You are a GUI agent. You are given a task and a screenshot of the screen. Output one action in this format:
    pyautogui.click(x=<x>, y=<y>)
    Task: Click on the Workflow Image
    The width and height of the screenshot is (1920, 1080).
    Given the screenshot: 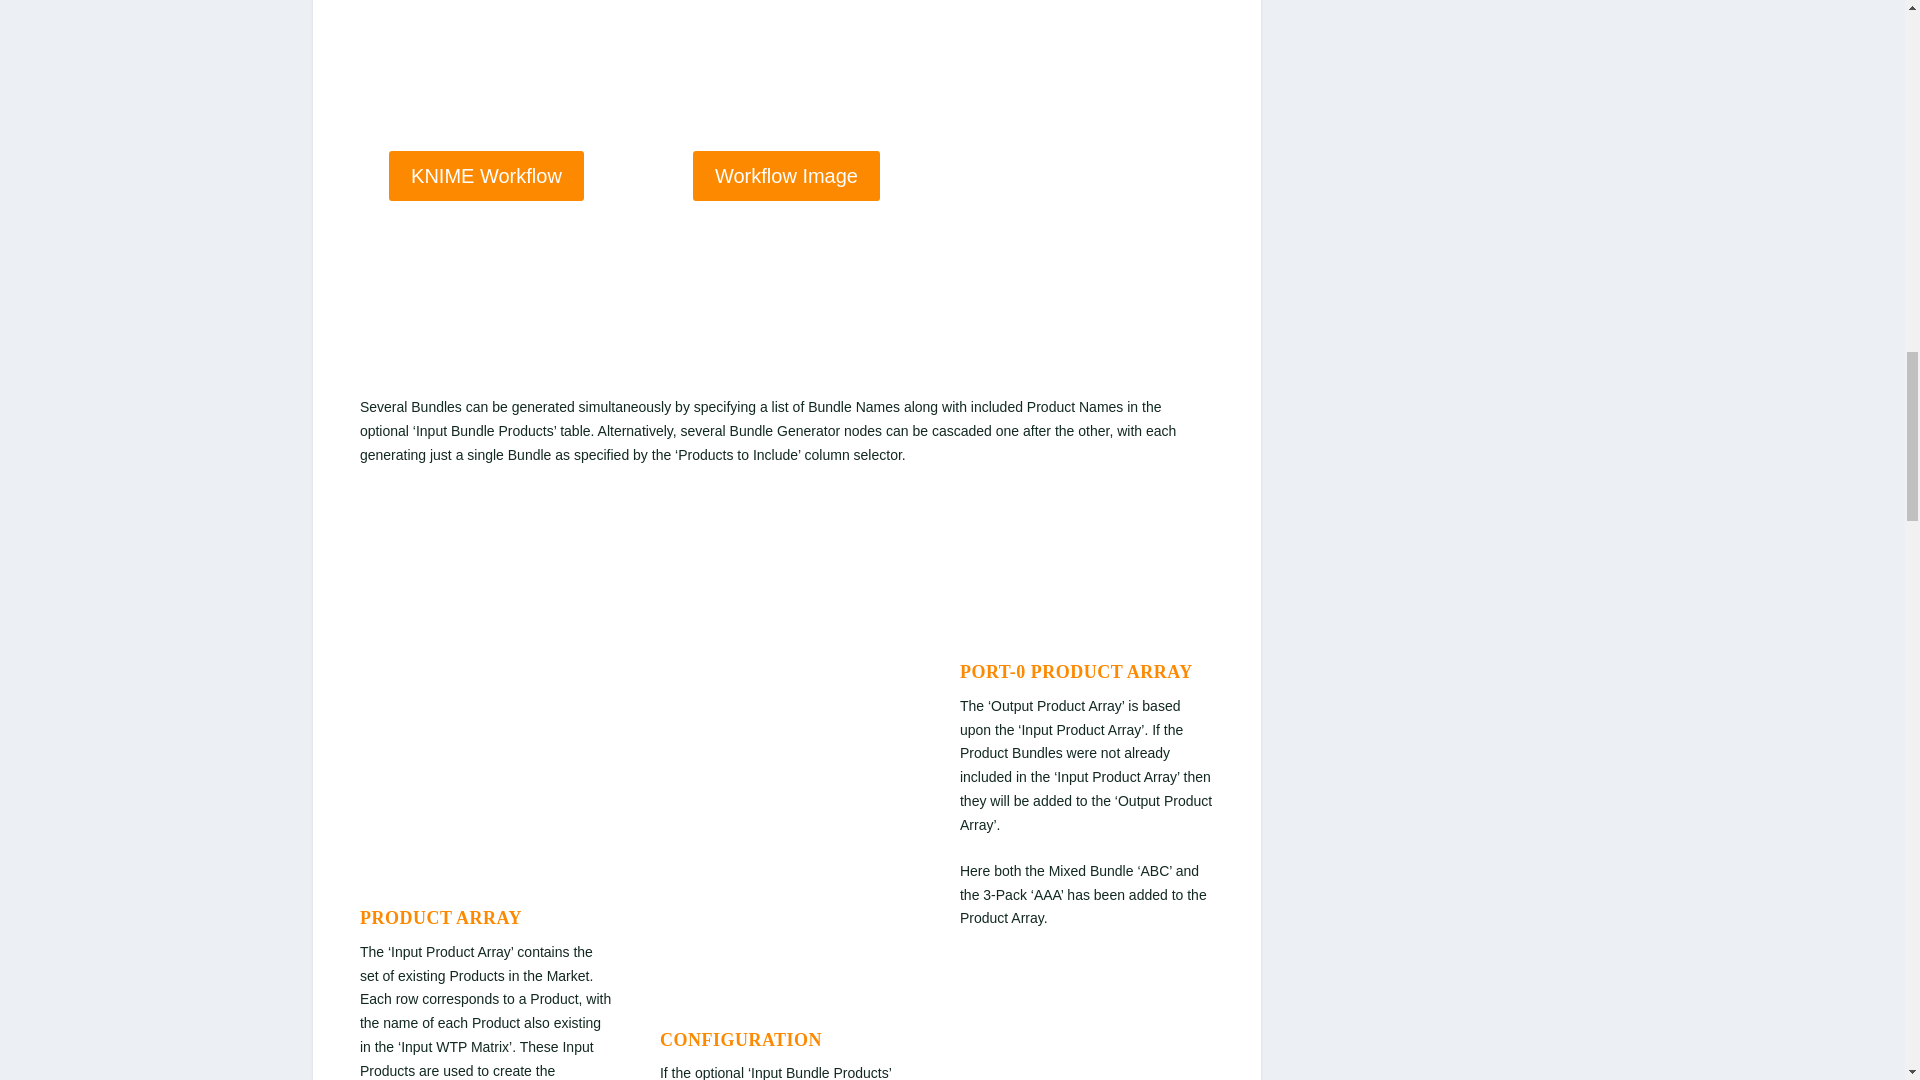 What is the action you would take?
    pyautogui.click(x=786, y=176)
    